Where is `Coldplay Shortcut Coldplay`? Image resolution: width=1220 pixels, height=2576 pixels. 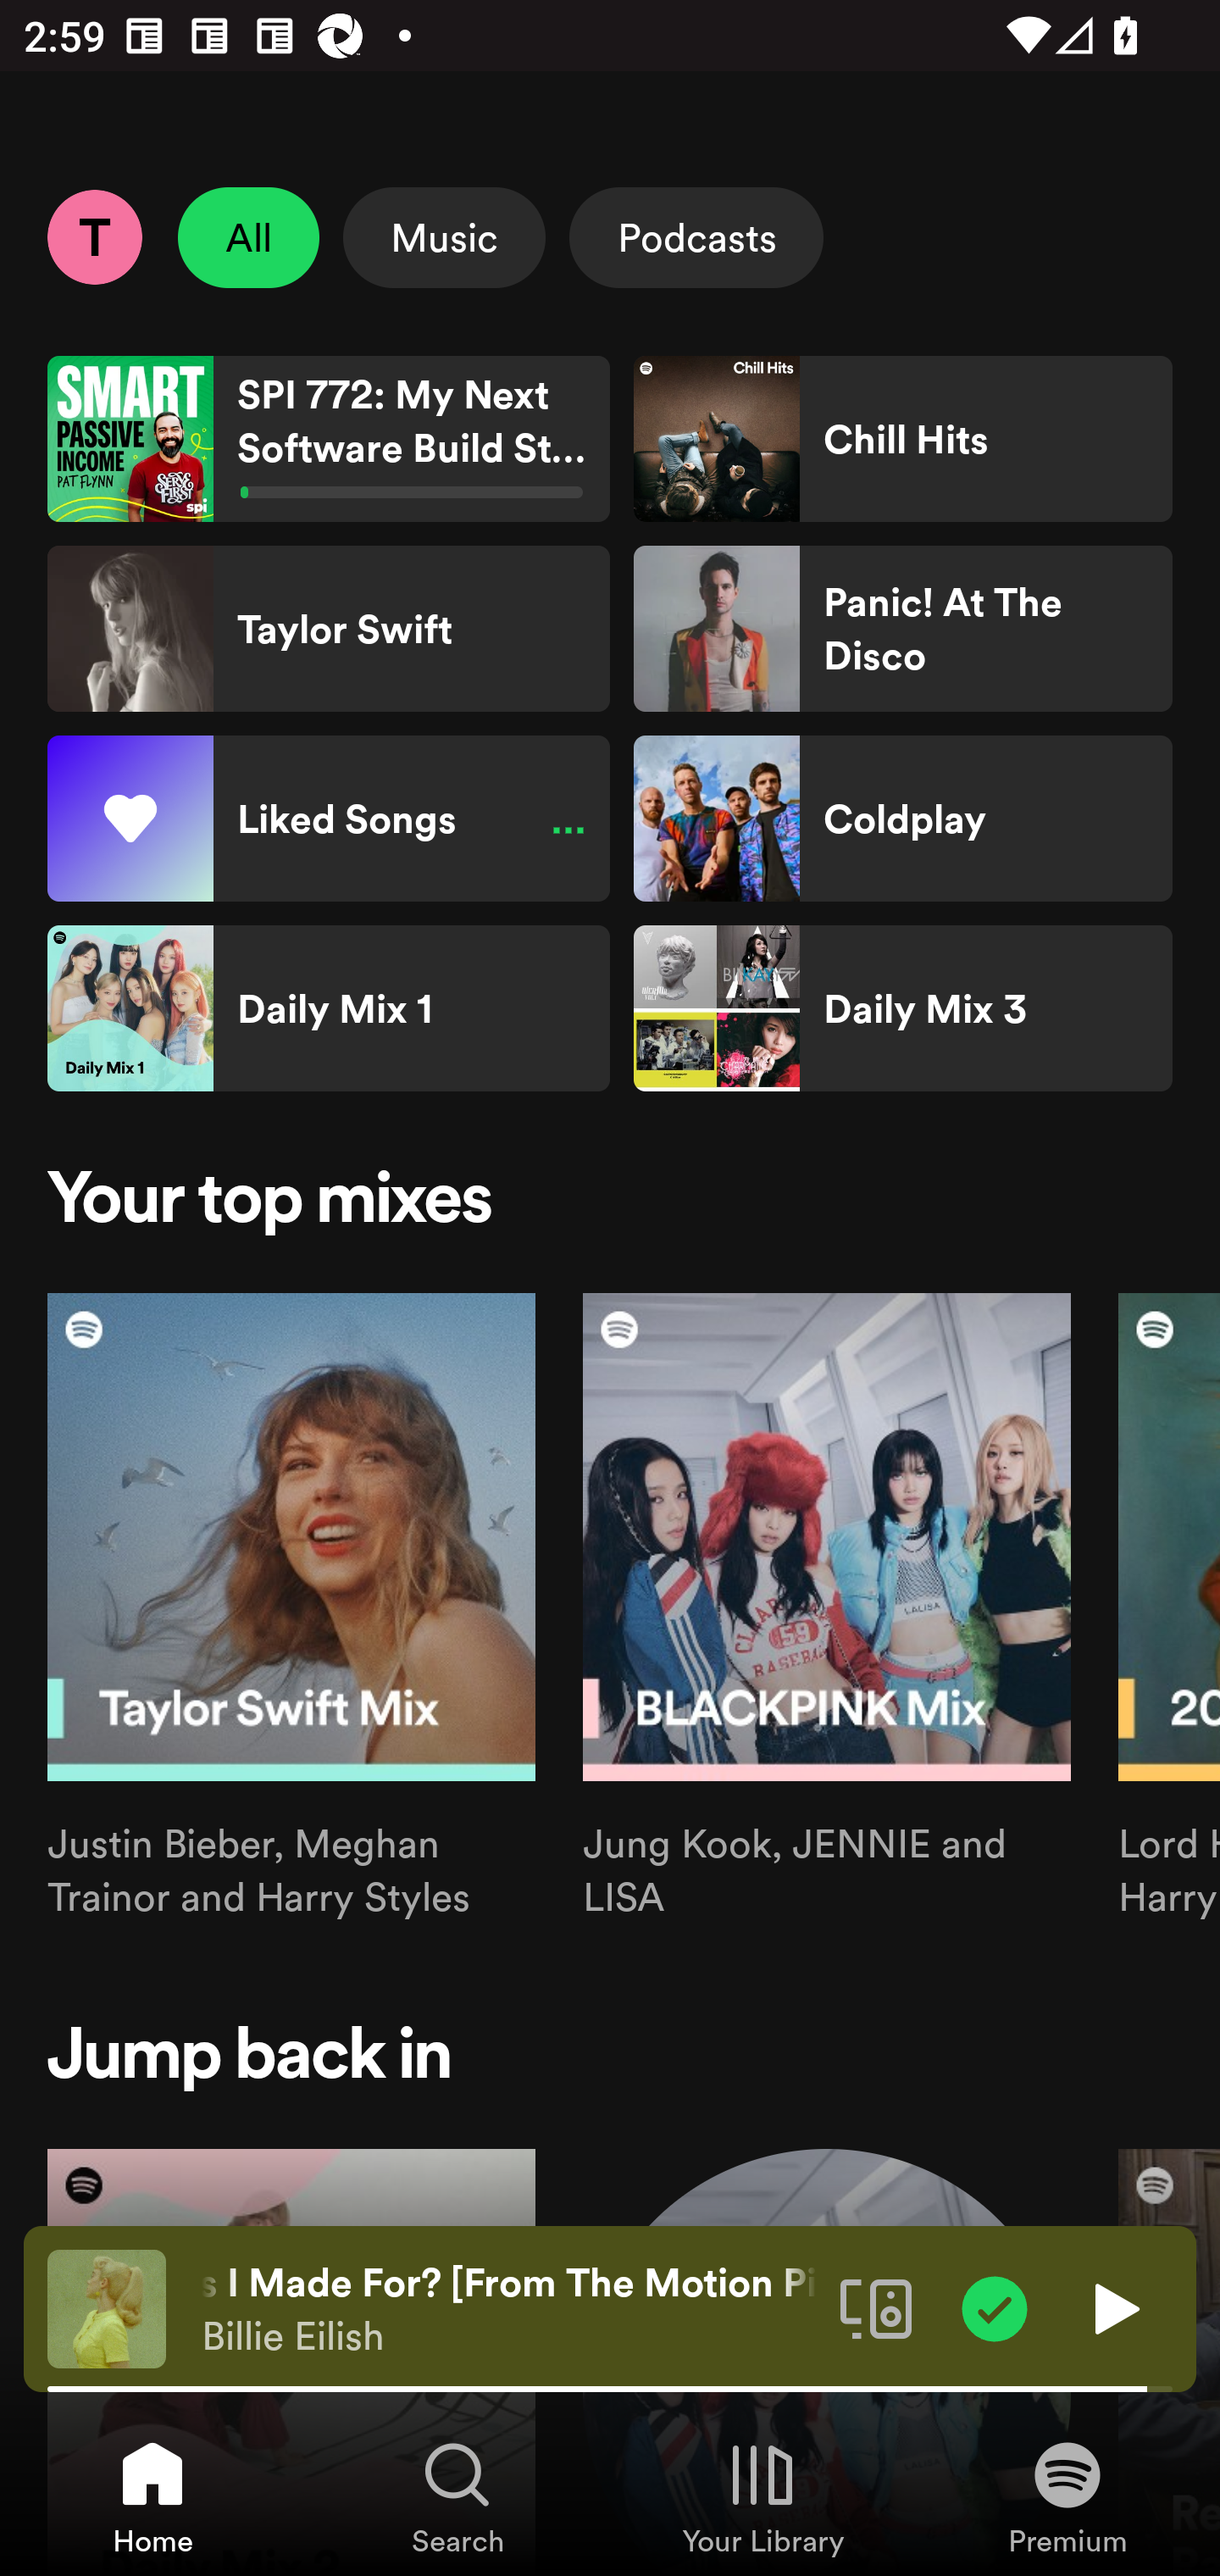
Coldplay Shortcut Coldplay is located at coordinates (902, 819).